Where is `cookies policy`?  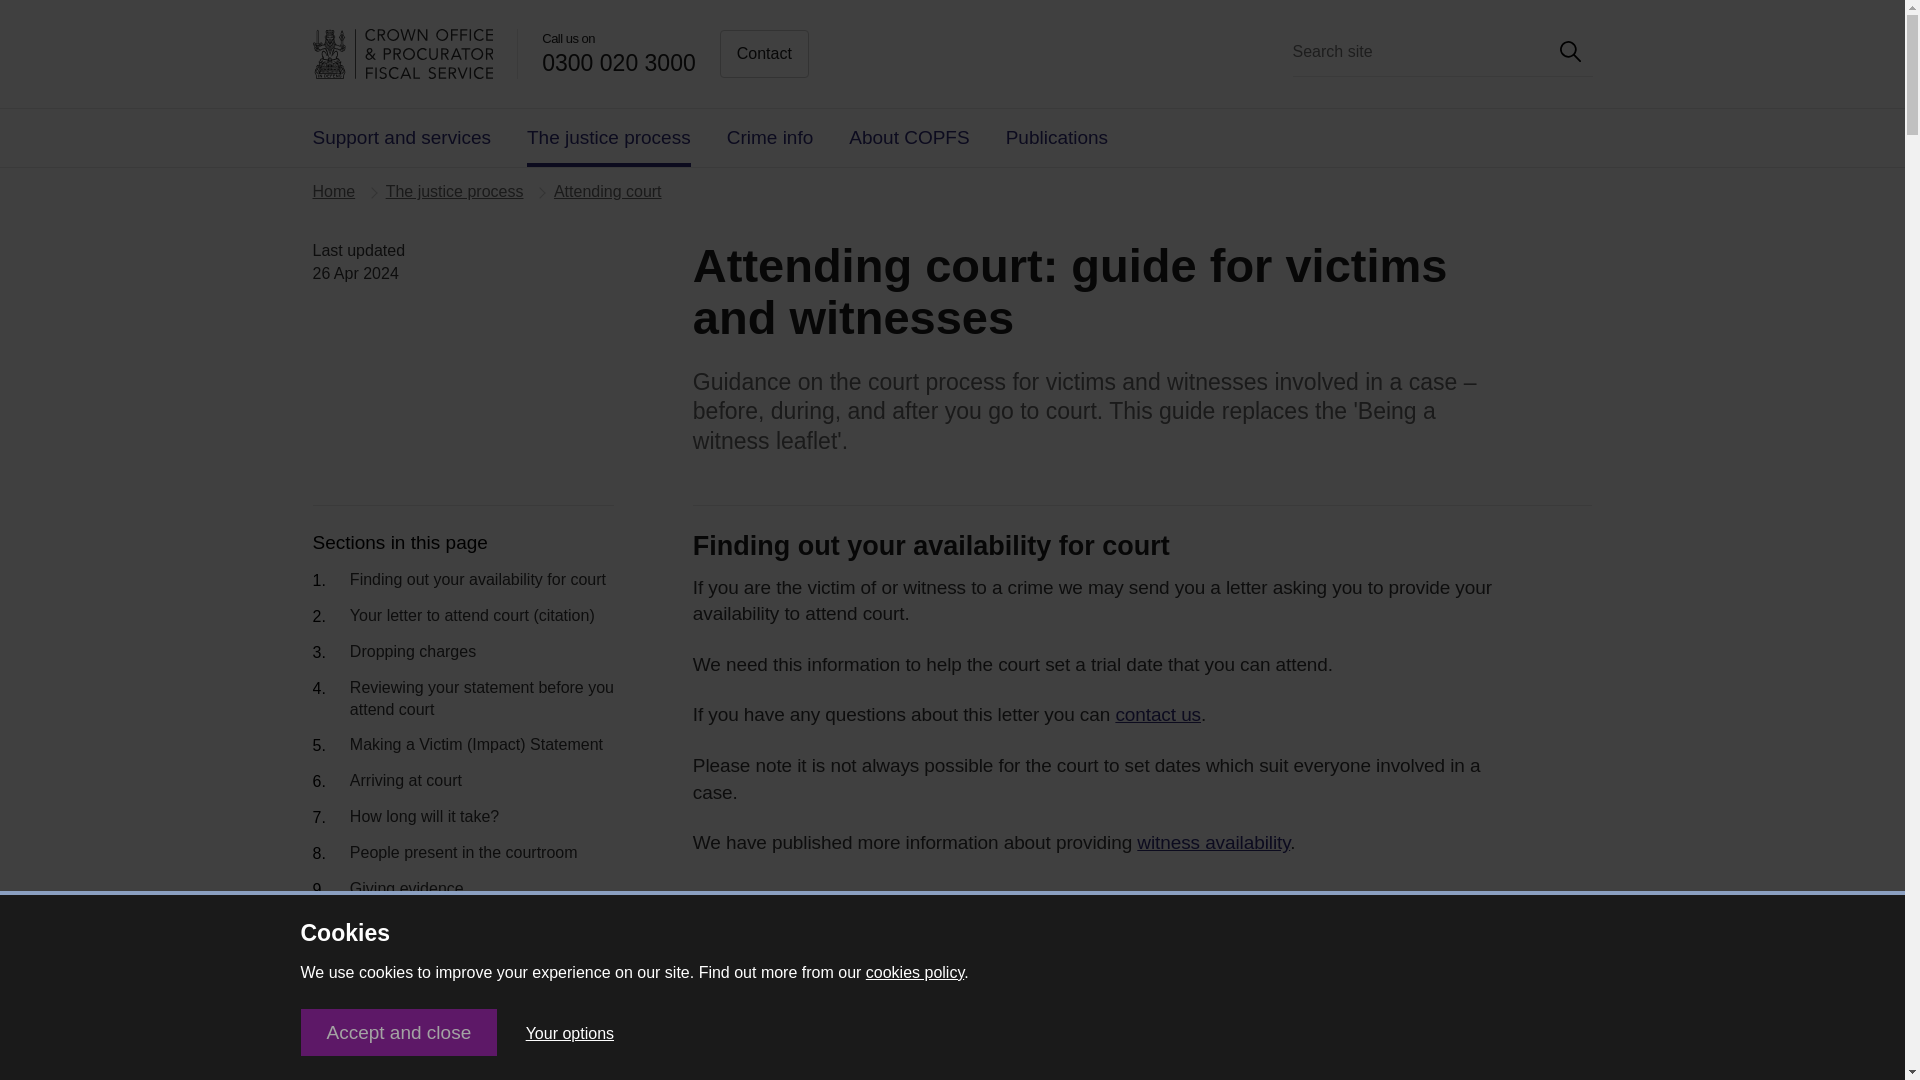
cookies policy is located at coordinates (914, 972).